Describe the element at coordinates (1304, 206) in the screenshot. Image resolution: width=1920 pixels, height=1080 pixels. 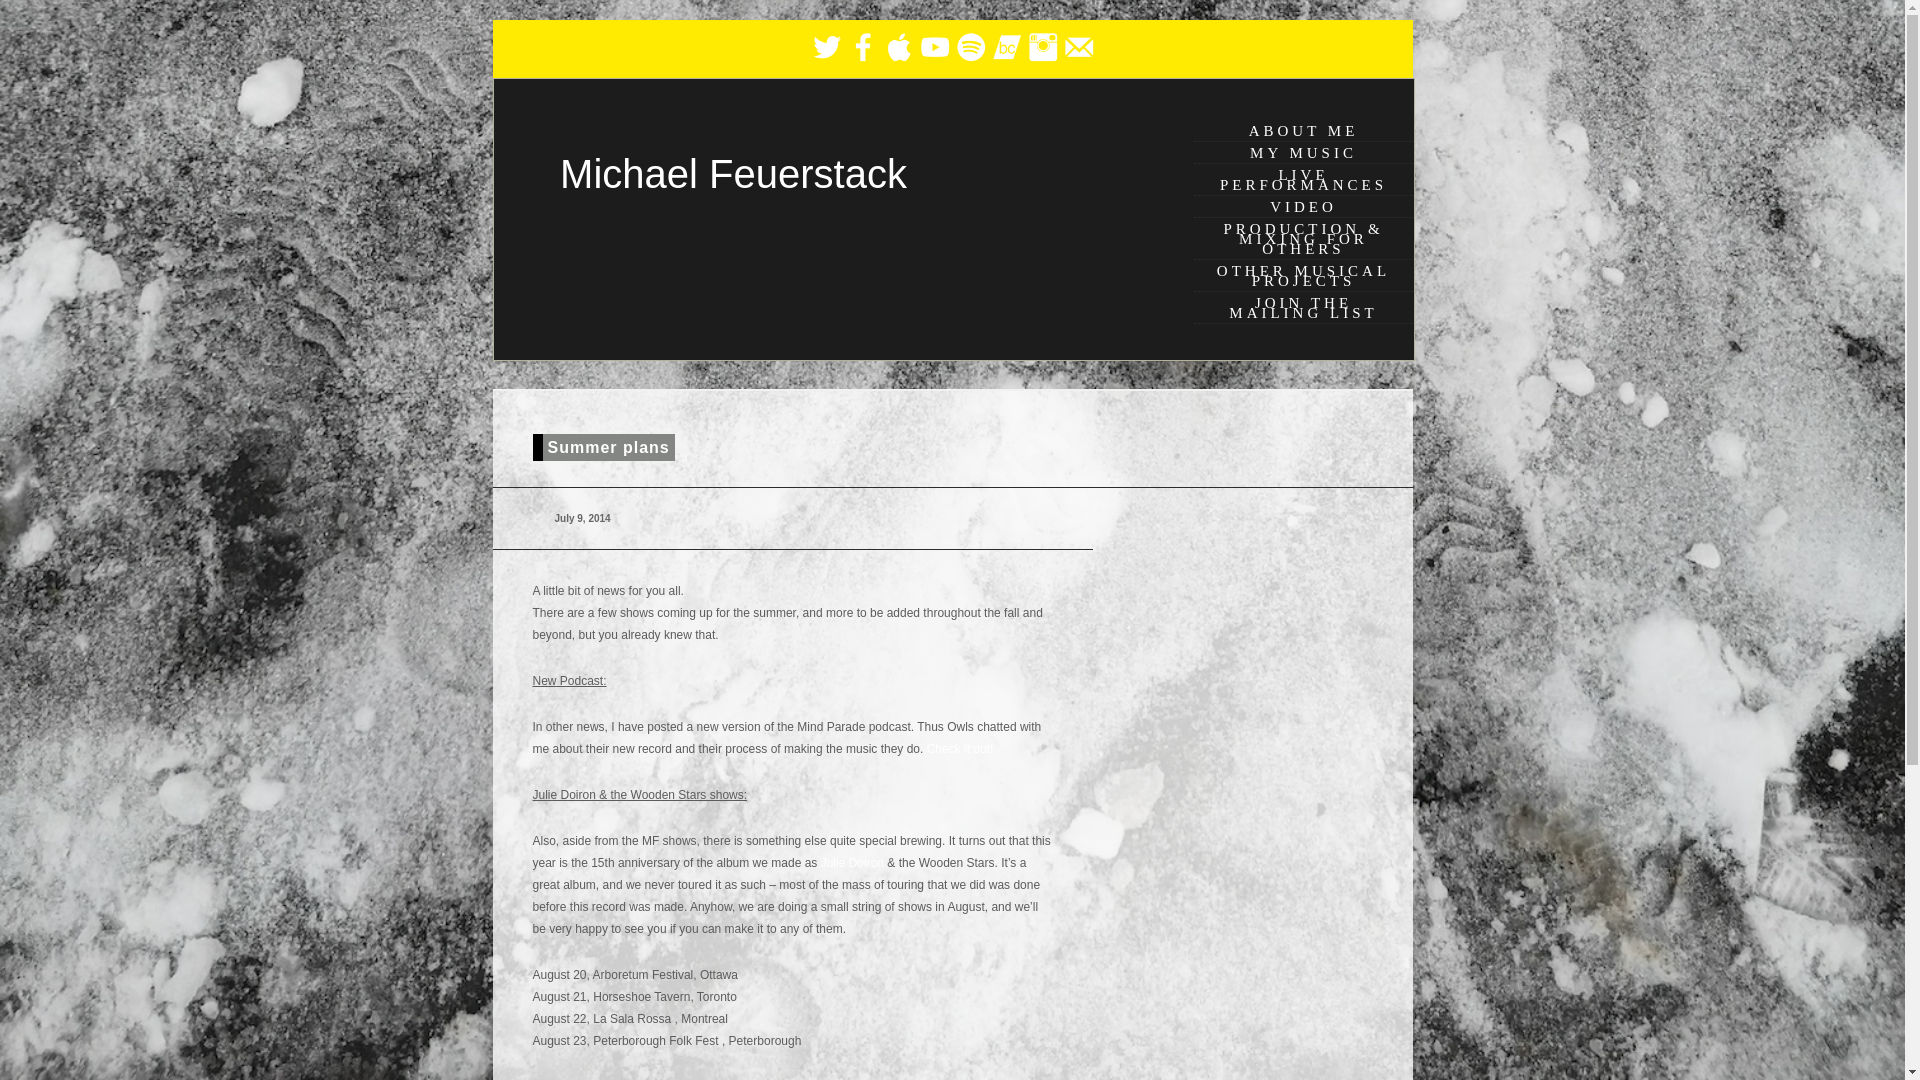
I see `VIDEO` at that location.